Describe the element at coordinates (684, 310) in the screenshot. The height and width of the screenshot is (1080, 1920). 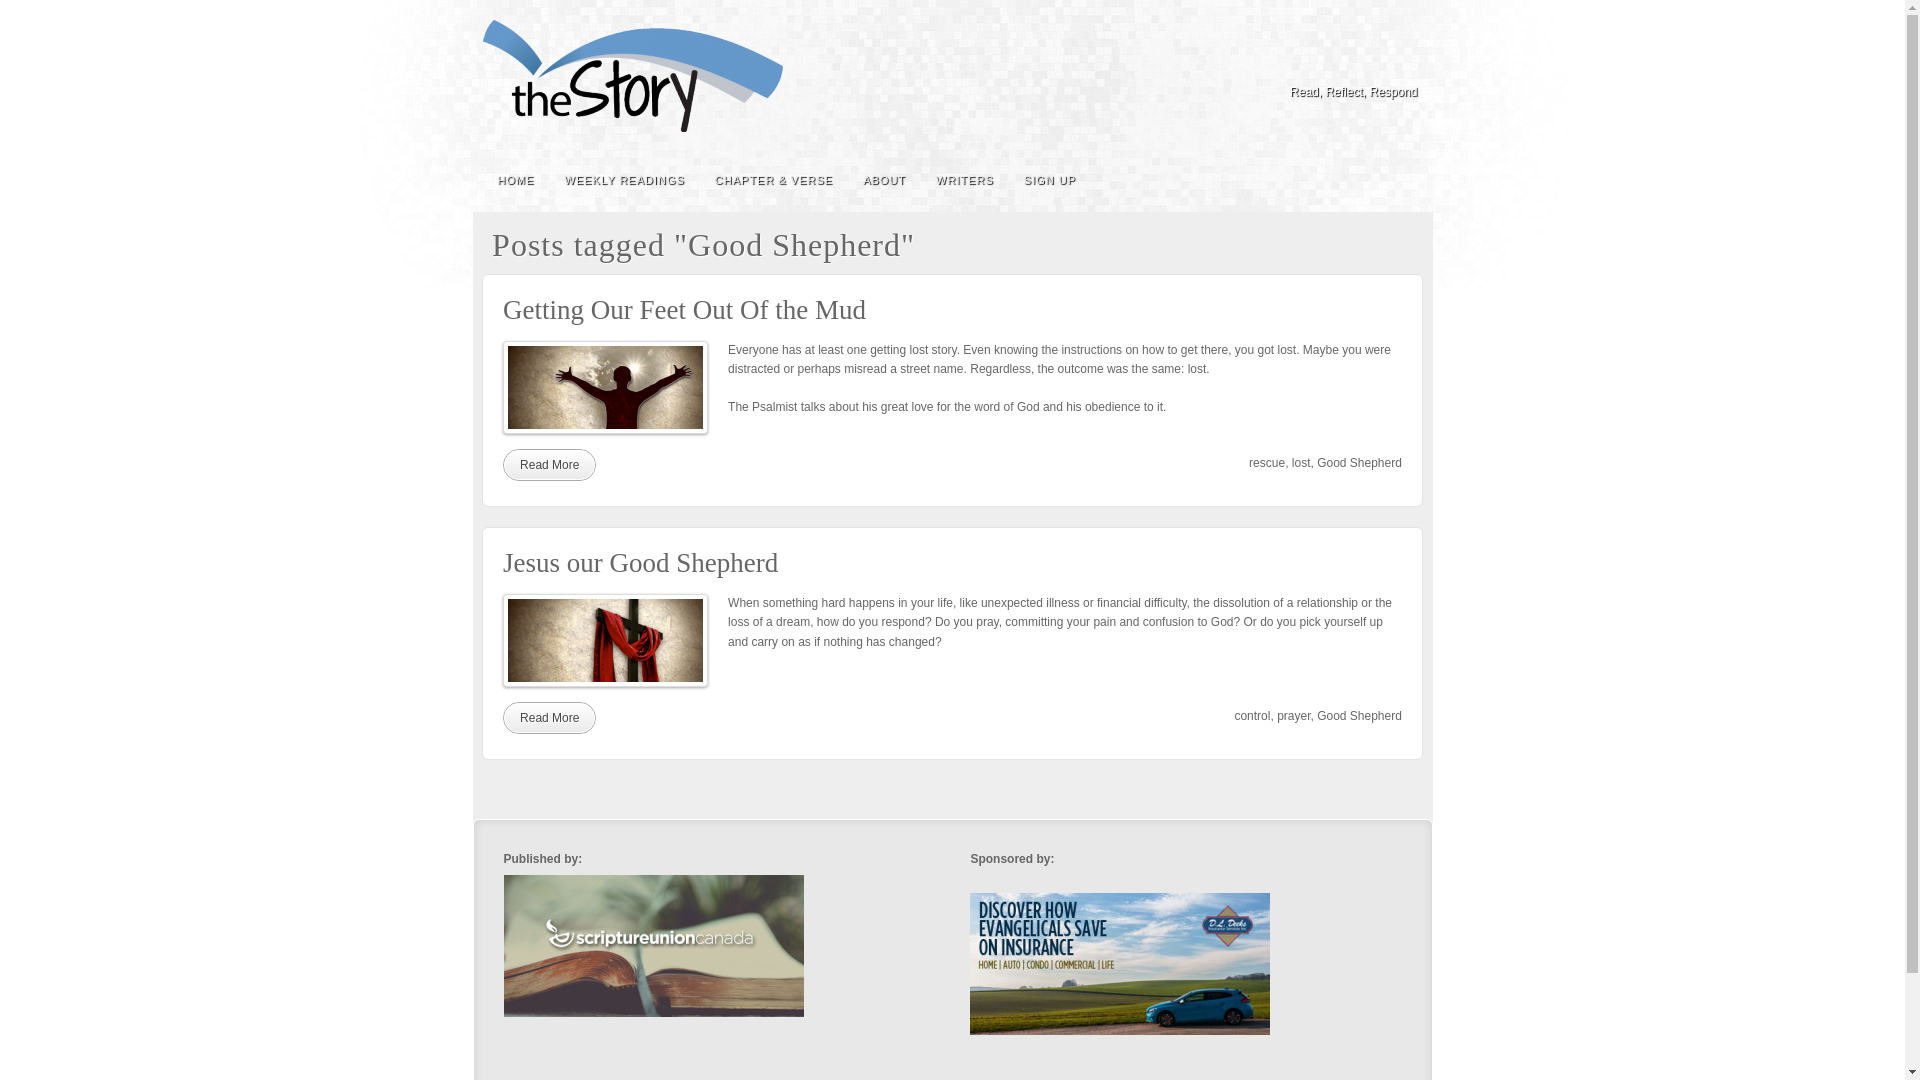
I see `Getting Our Feet Out Of the Mud` at that location.